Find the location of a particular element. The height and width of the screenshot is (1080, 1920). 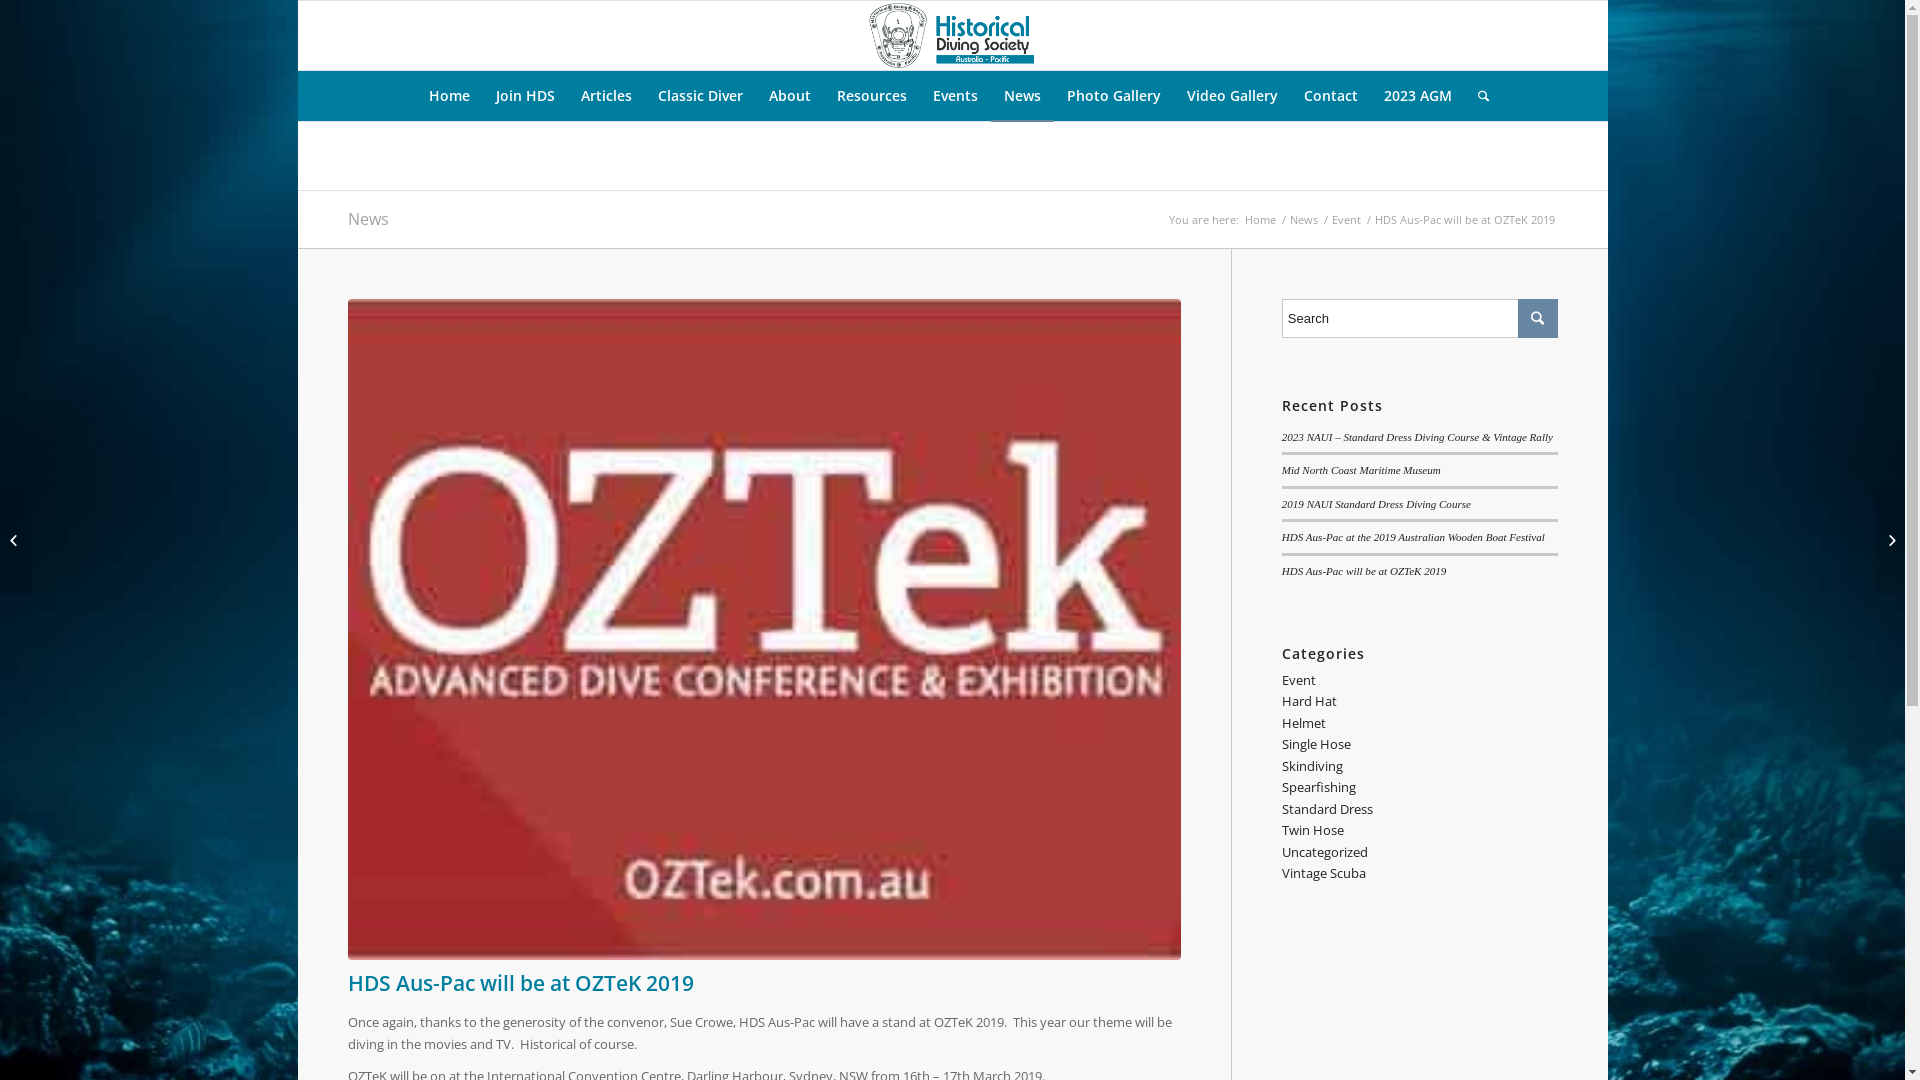

2019 NAUI Standard Dress Diving Course is located at coordinates (1376, 504).